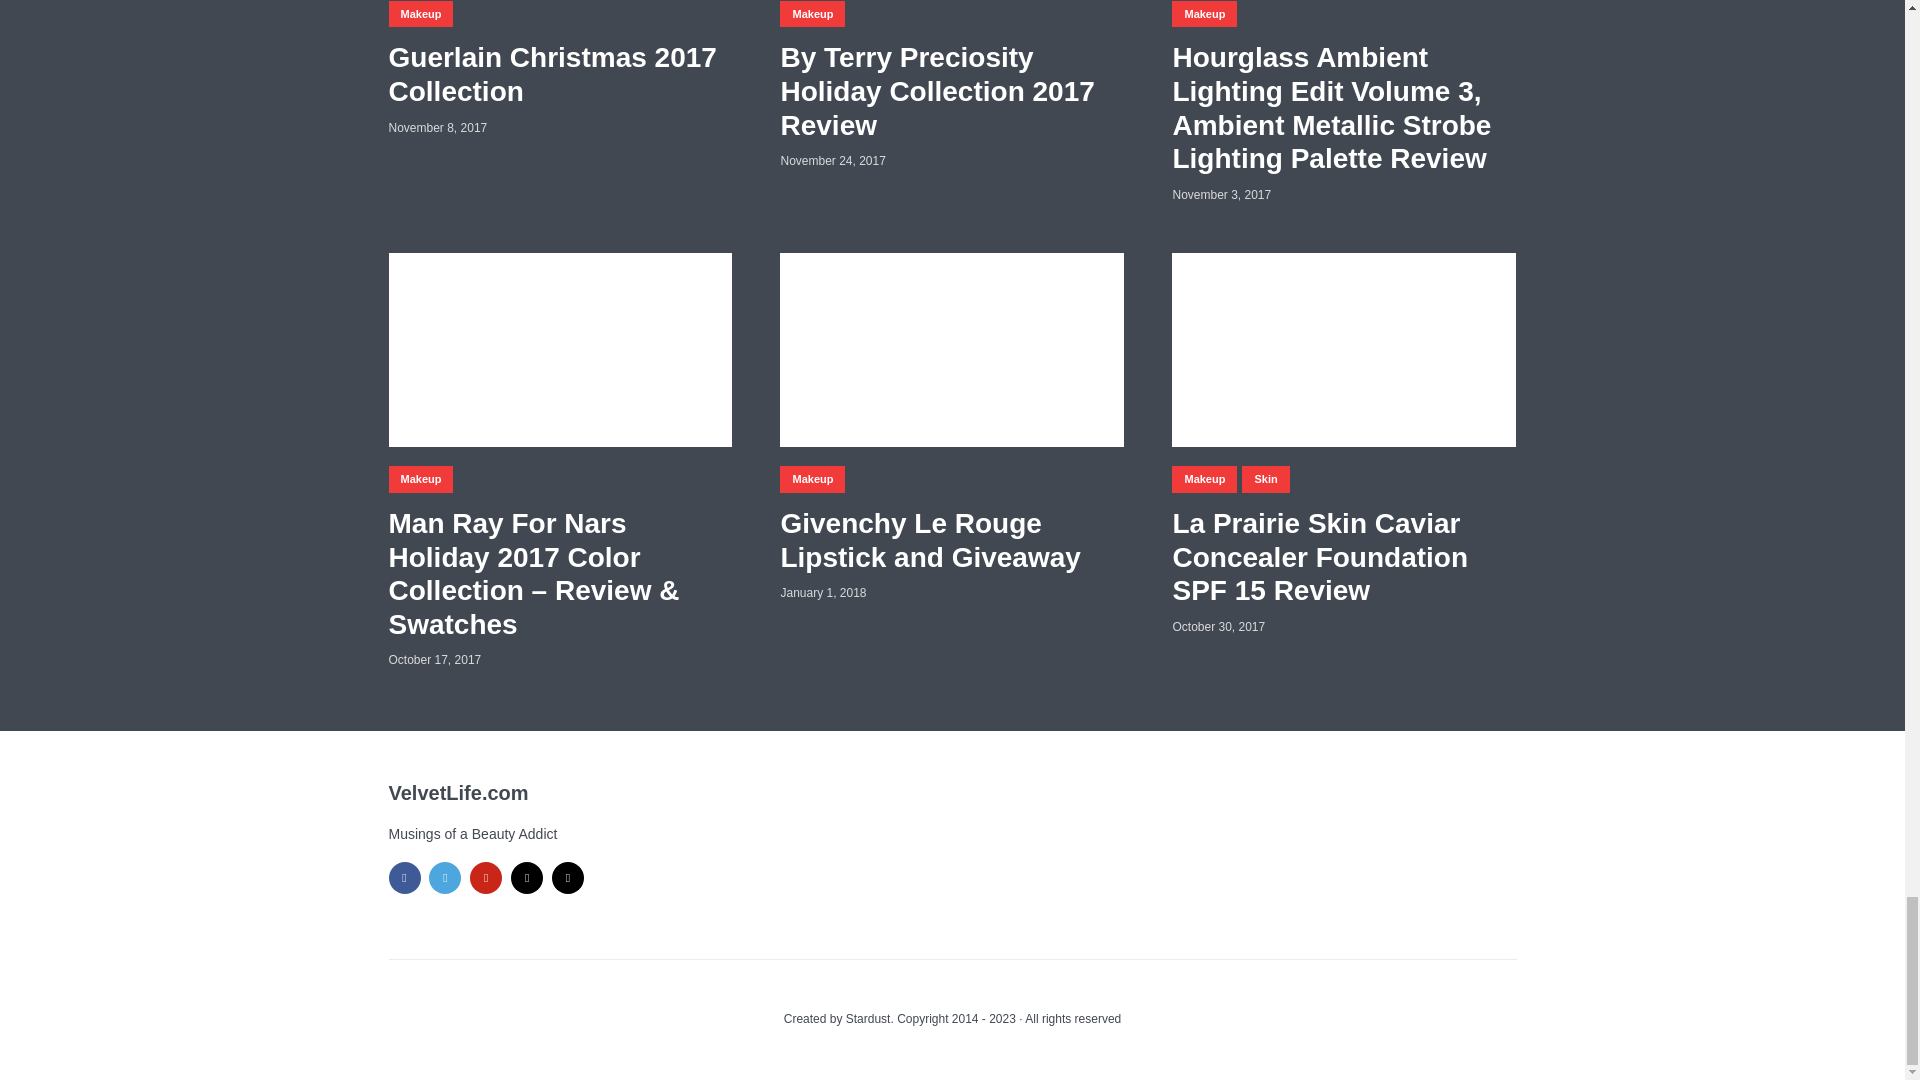  Describe the element at coordinates (526, 878) in the screenshot. I see `BLOGLOVIN'` at that location.